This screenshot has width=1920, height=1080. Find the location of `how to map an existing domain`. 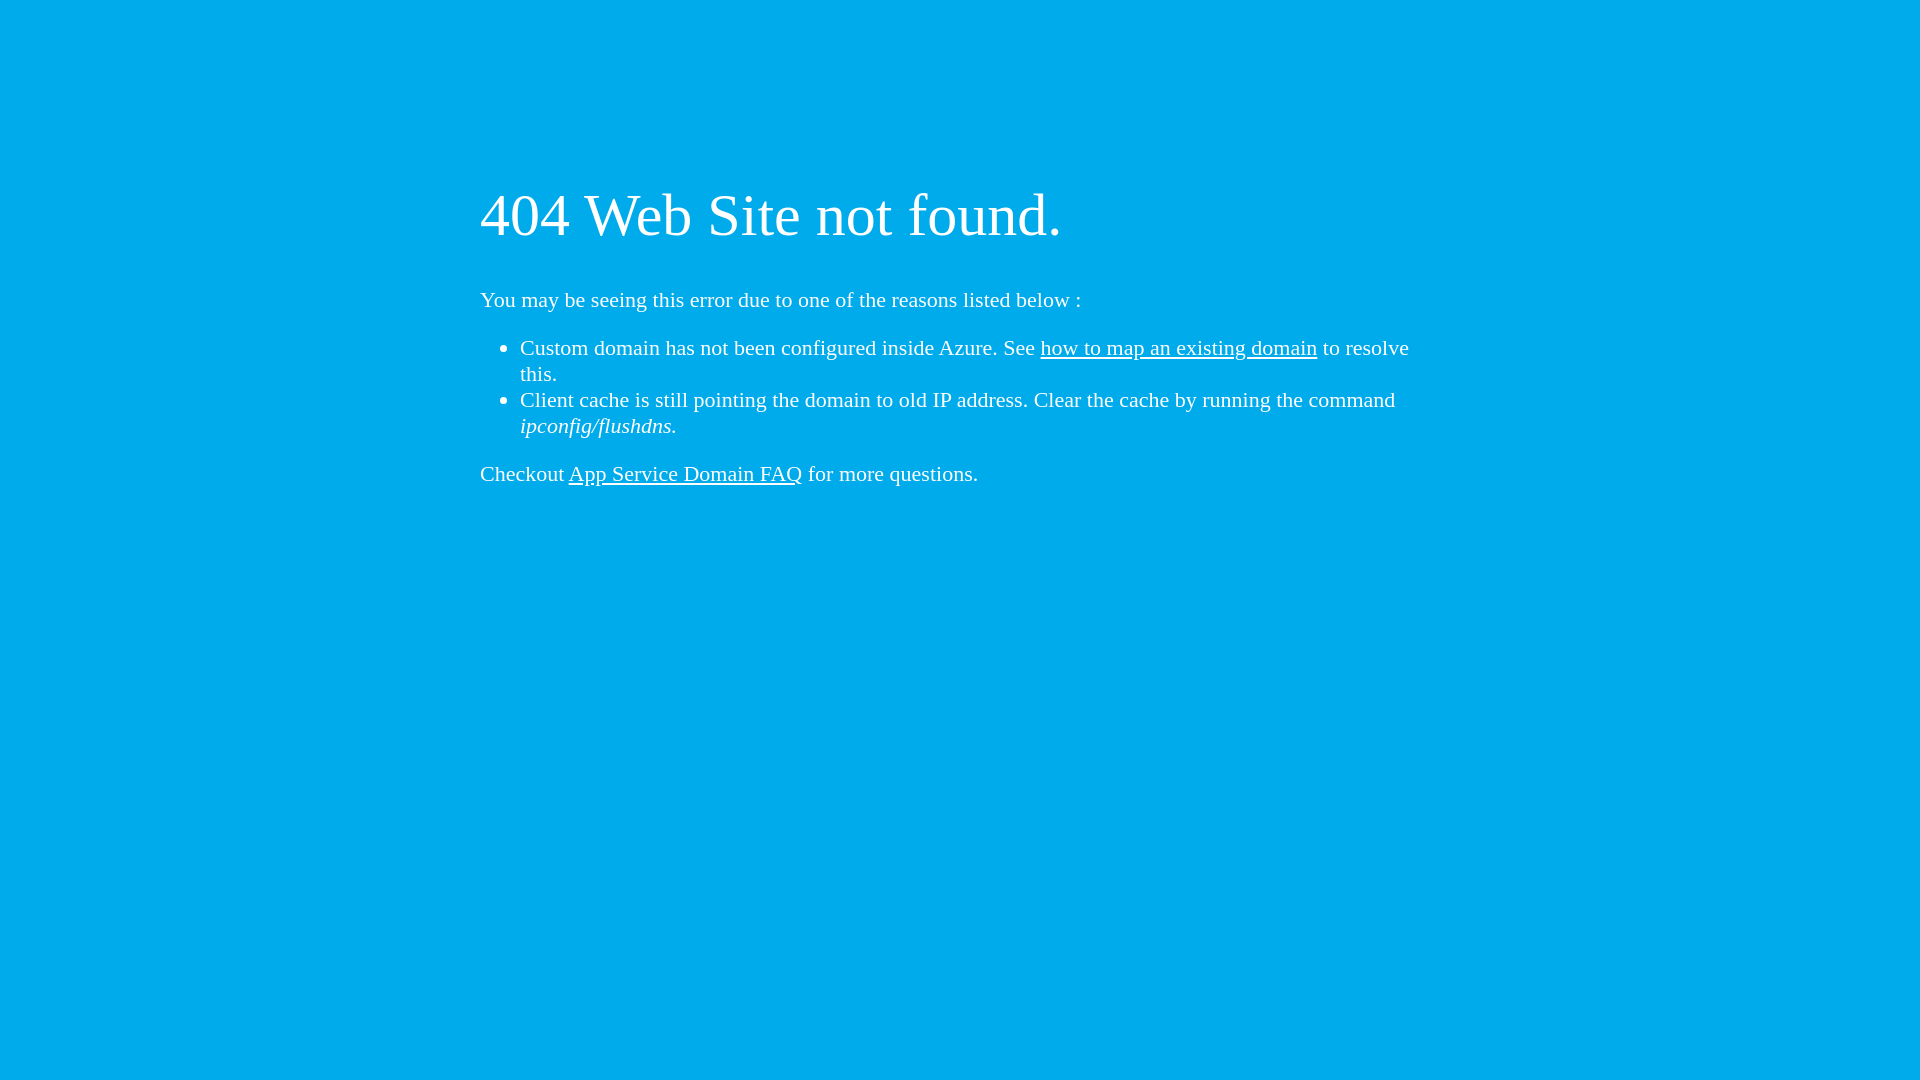

how to map an existing domain is located at coordinates (1180, 348).